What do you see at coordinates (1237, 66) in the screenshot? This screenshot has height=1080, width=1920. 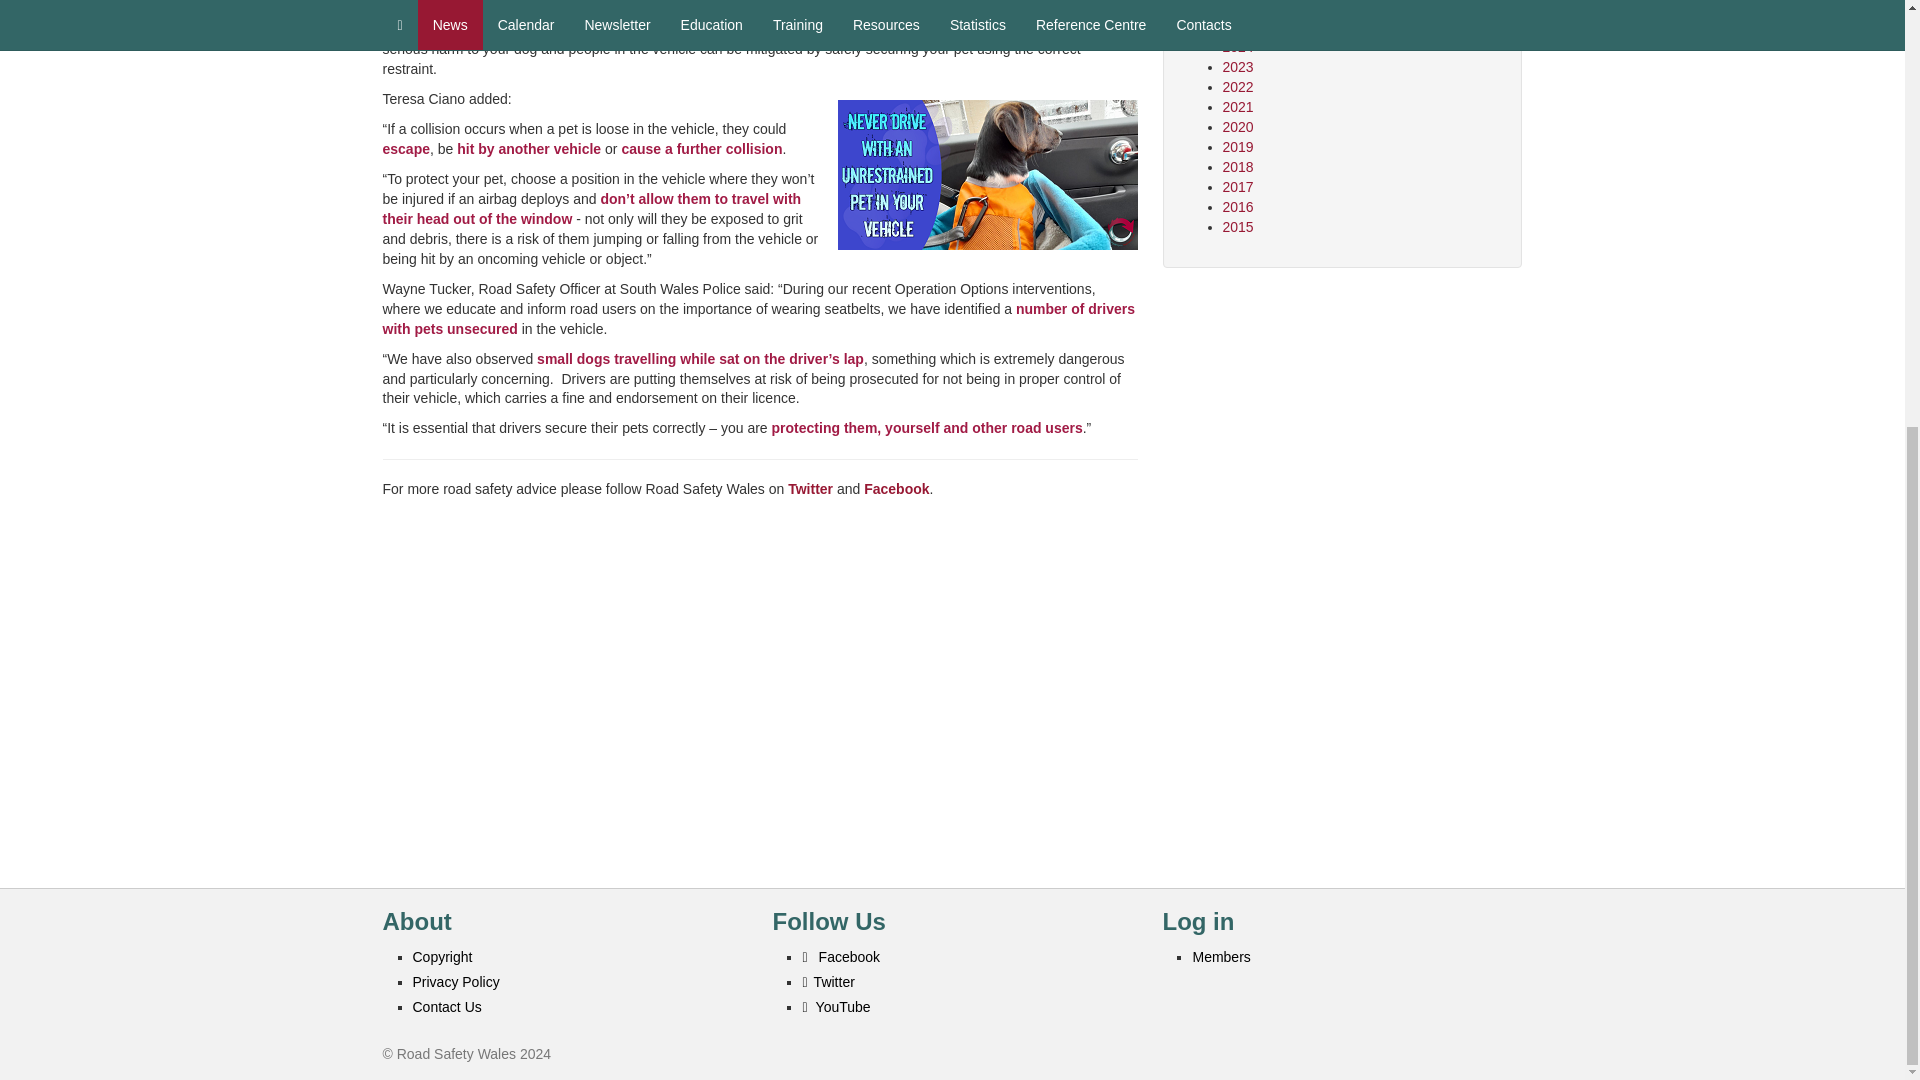 I see `Posts in 2023` at bounding box center [1237, 66].